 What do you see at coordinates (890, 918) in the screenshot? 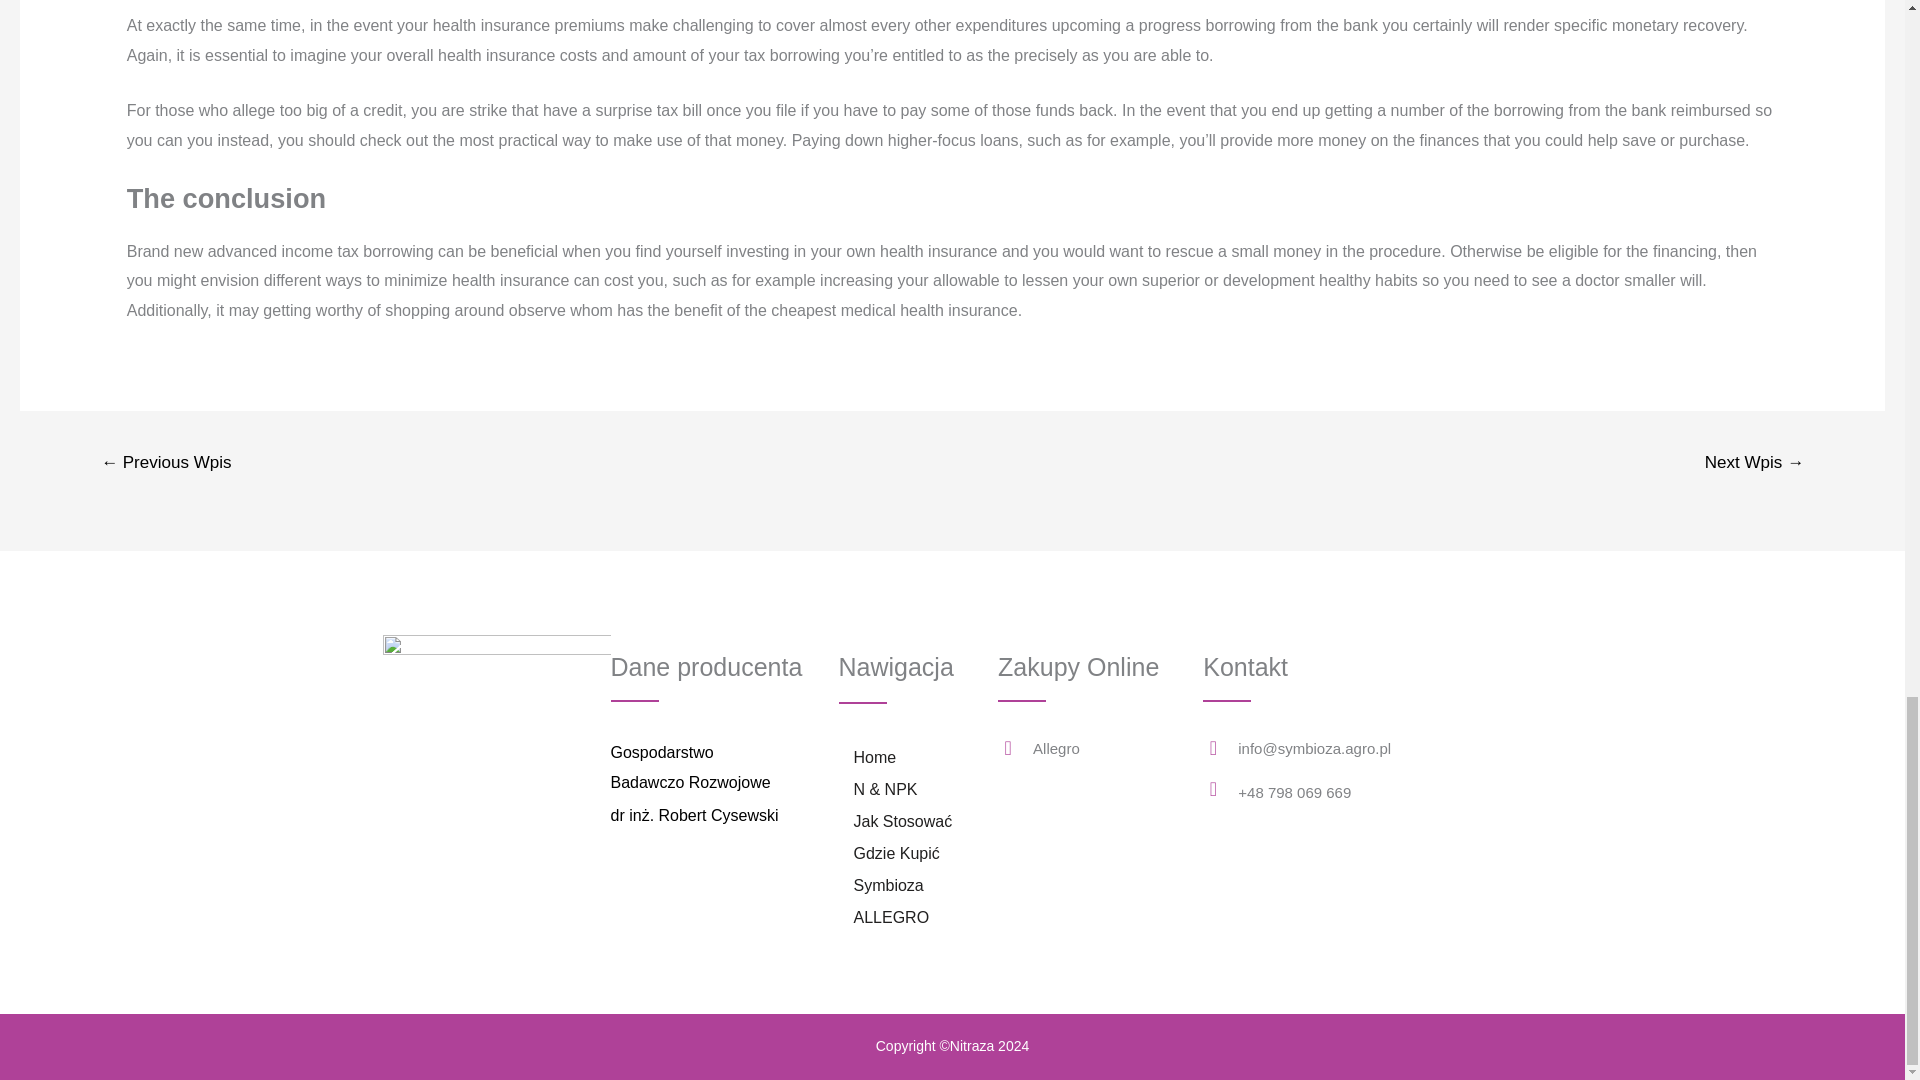
I see `ALLEGRO` at bounding box center [890, 918].